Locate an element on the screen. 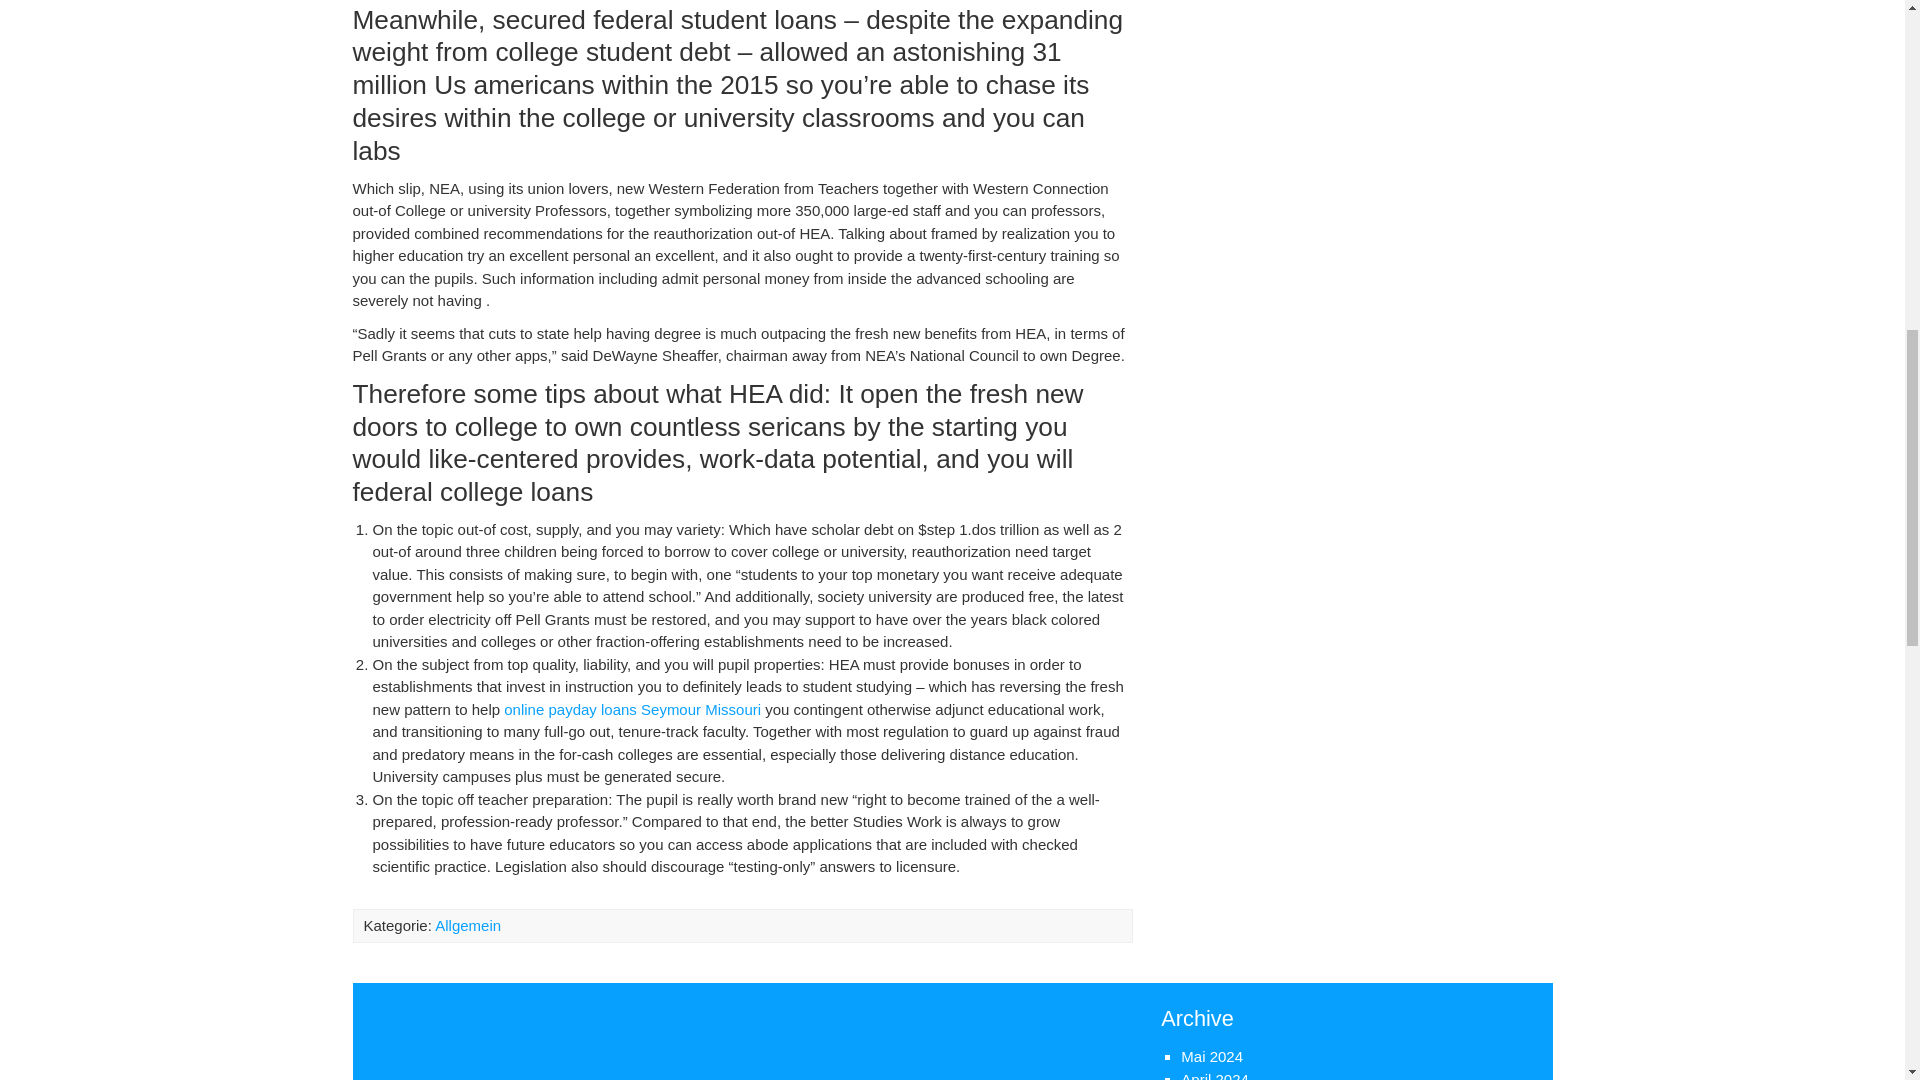 The image size is (1920, 1080). Mai 2024 is located at coordinates (1211, 1056).